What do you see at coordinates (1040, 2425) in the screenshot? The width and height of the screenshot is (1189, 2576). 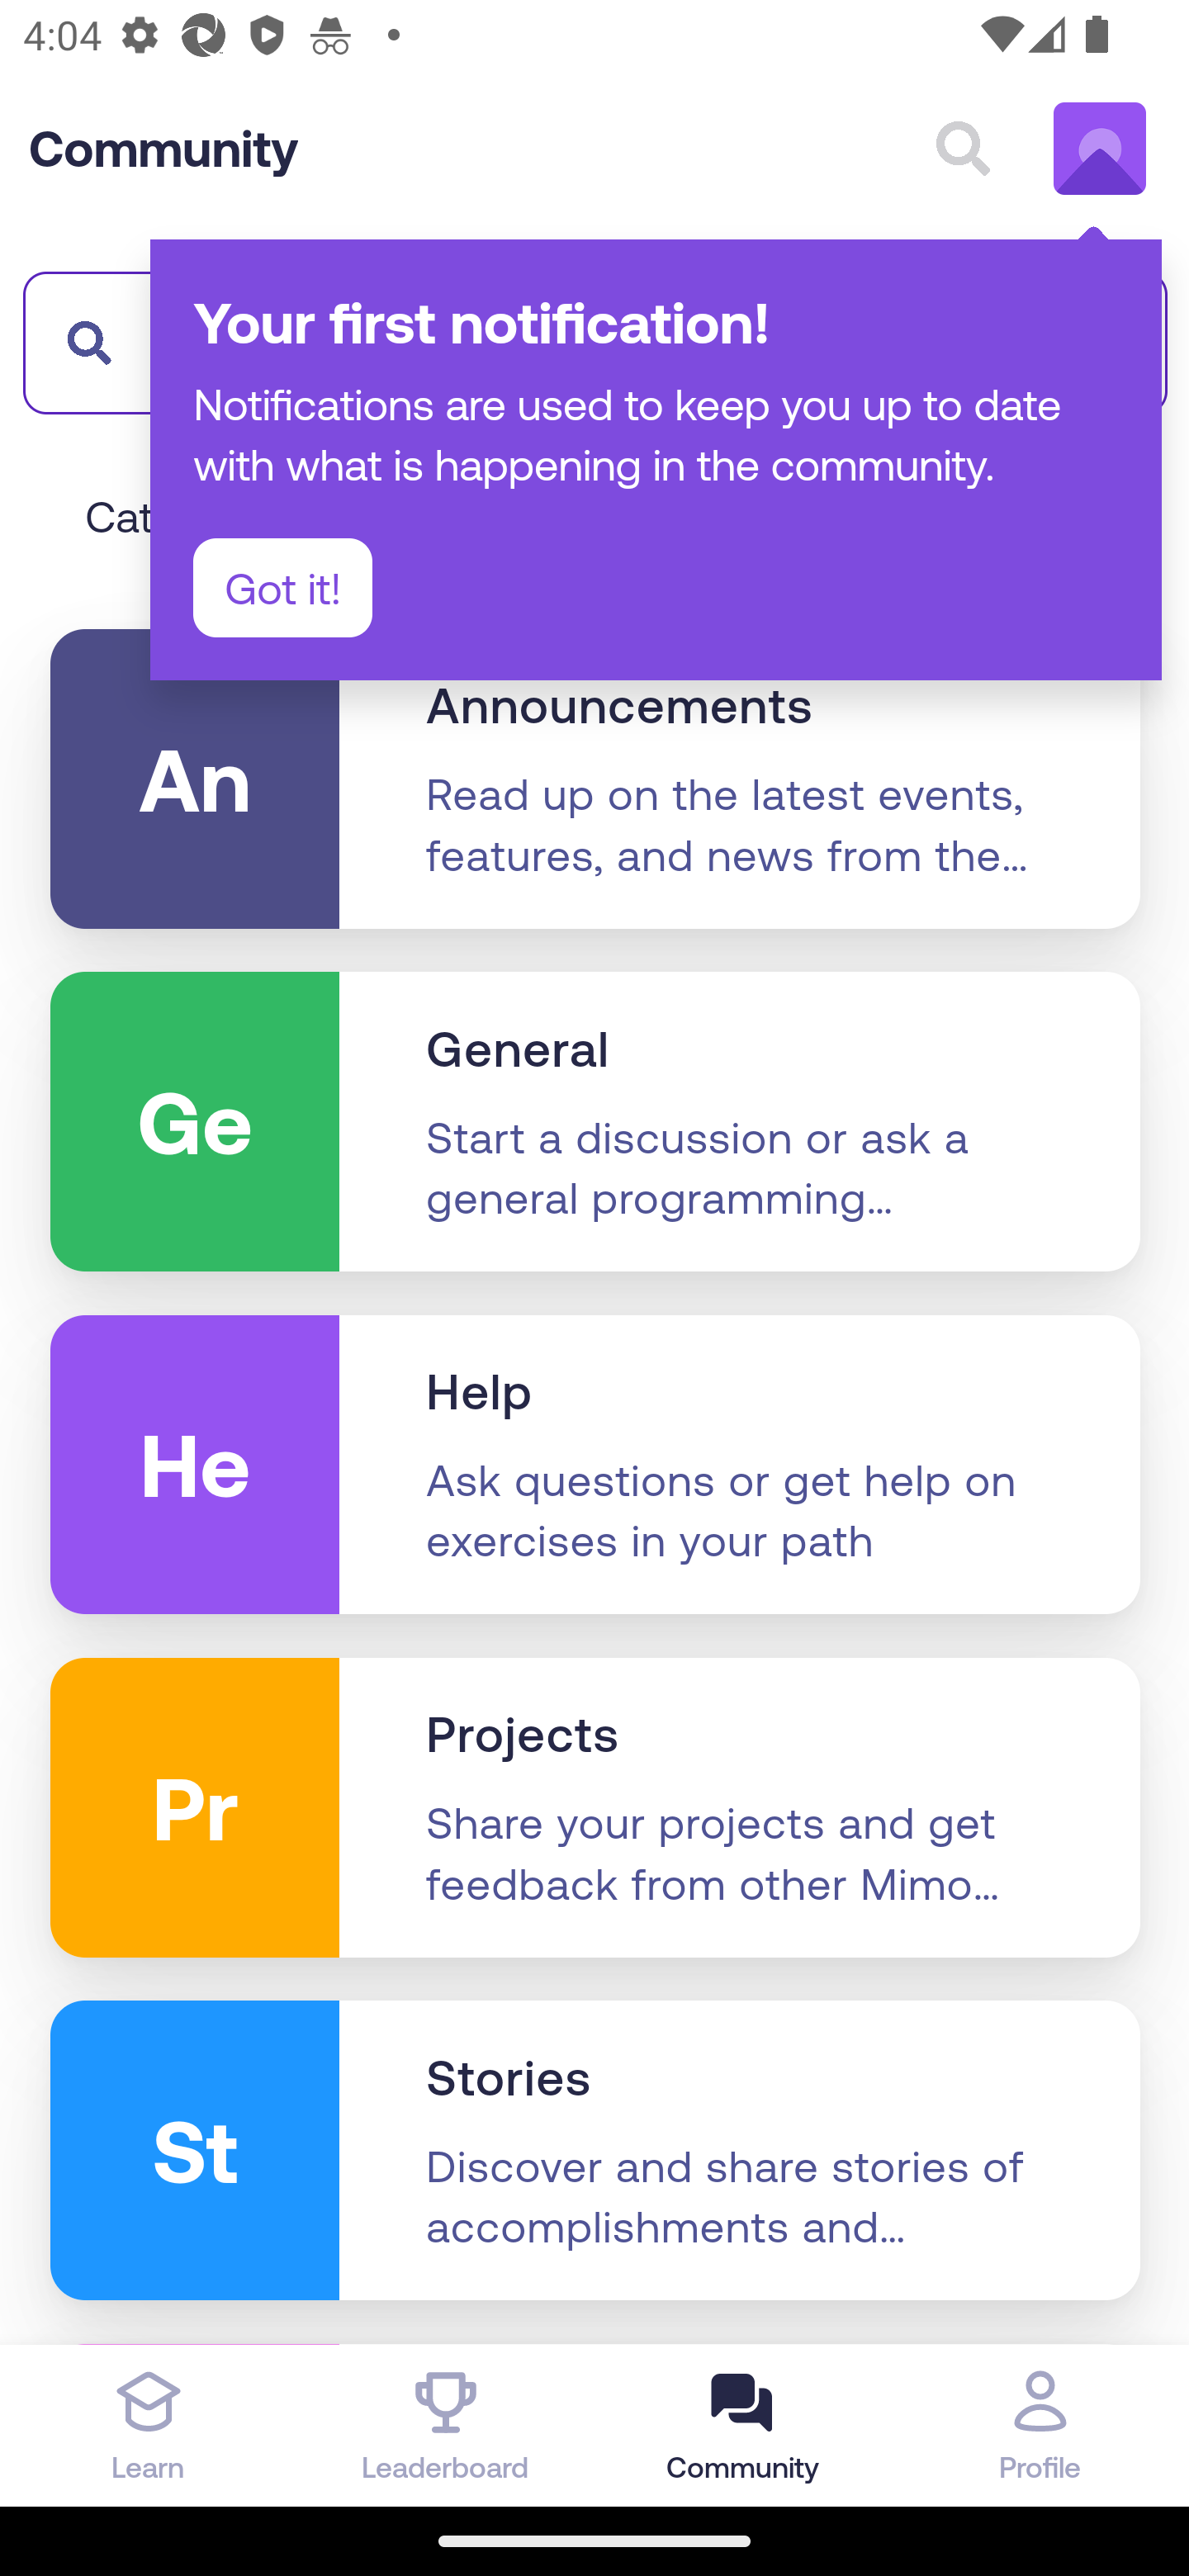 I see `Profile` at bounding box center [1040, 2425].